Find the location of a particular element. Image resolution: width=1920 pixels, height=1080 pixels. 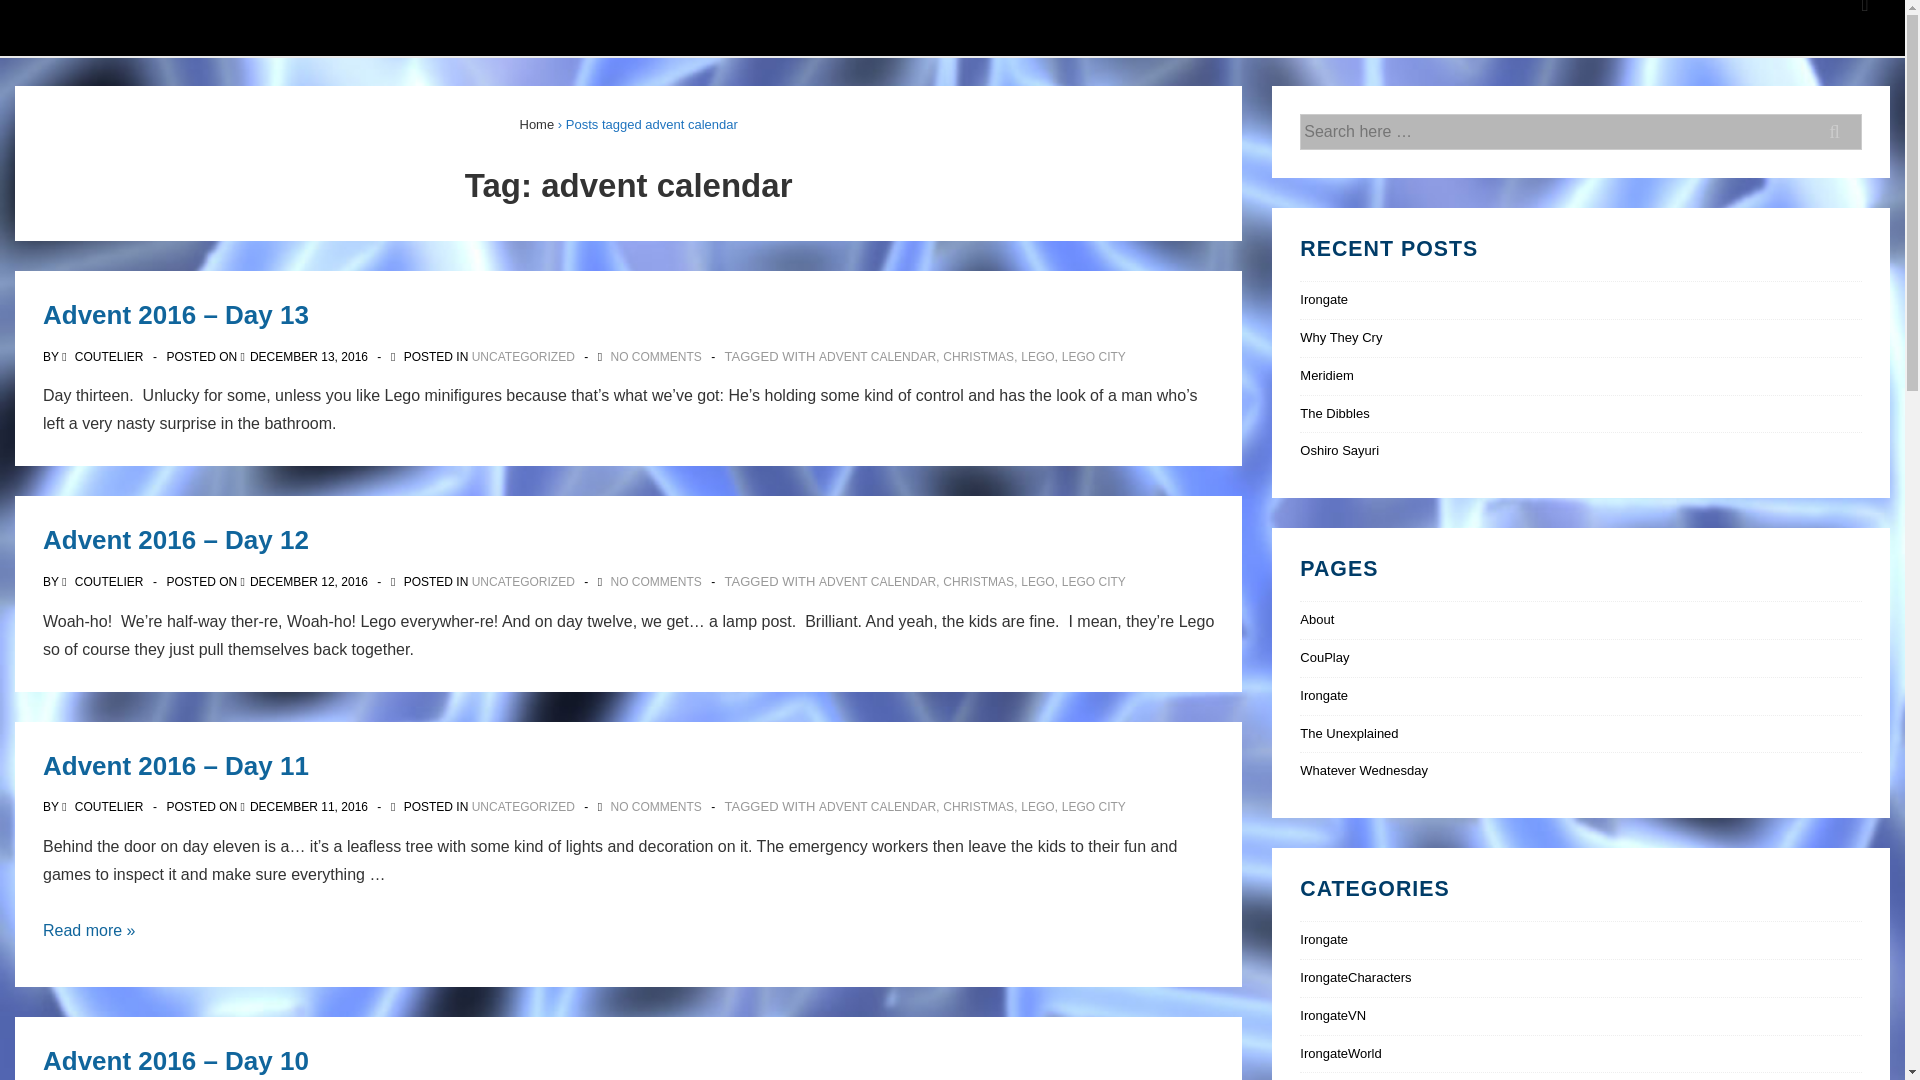

LEGO CITY is located at coordinates (1093, 581).